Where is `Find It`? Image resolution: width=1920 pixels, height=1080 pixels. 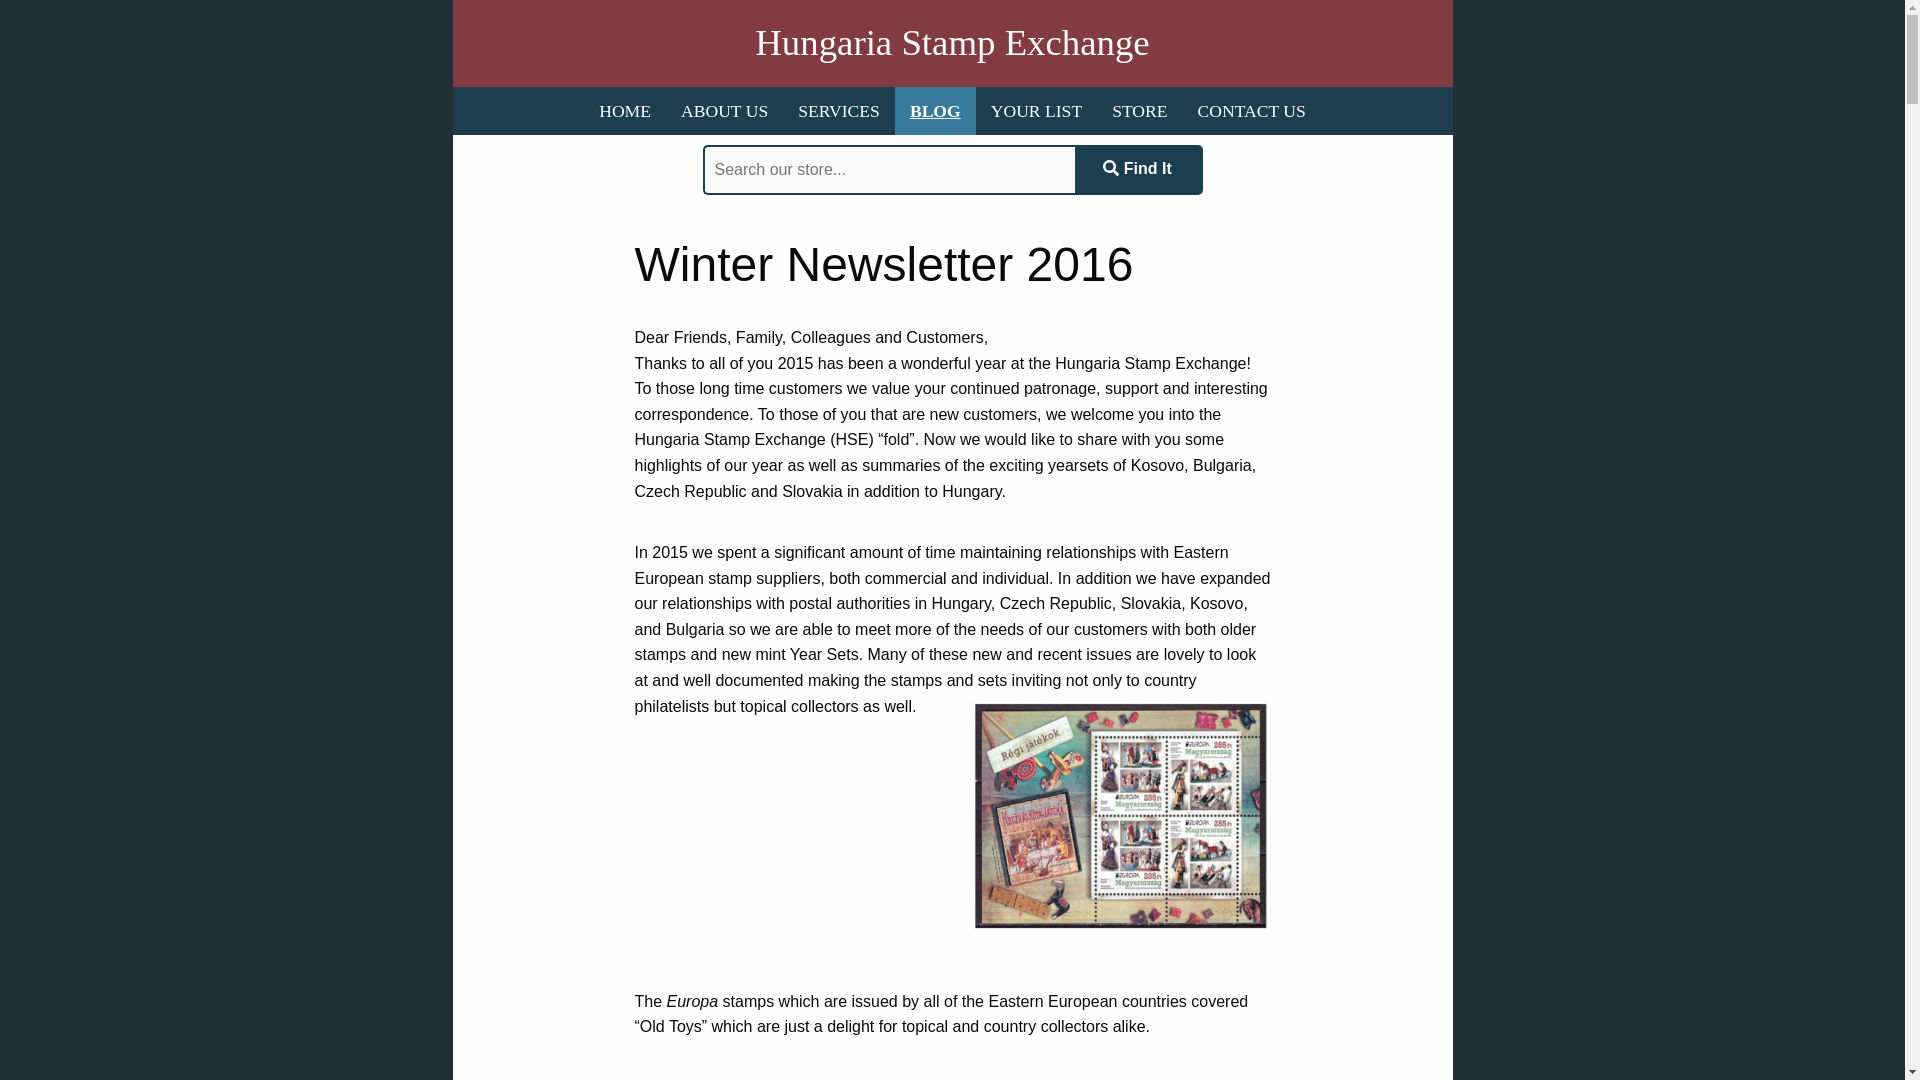
Find It is located at coordinates (1137, 170).